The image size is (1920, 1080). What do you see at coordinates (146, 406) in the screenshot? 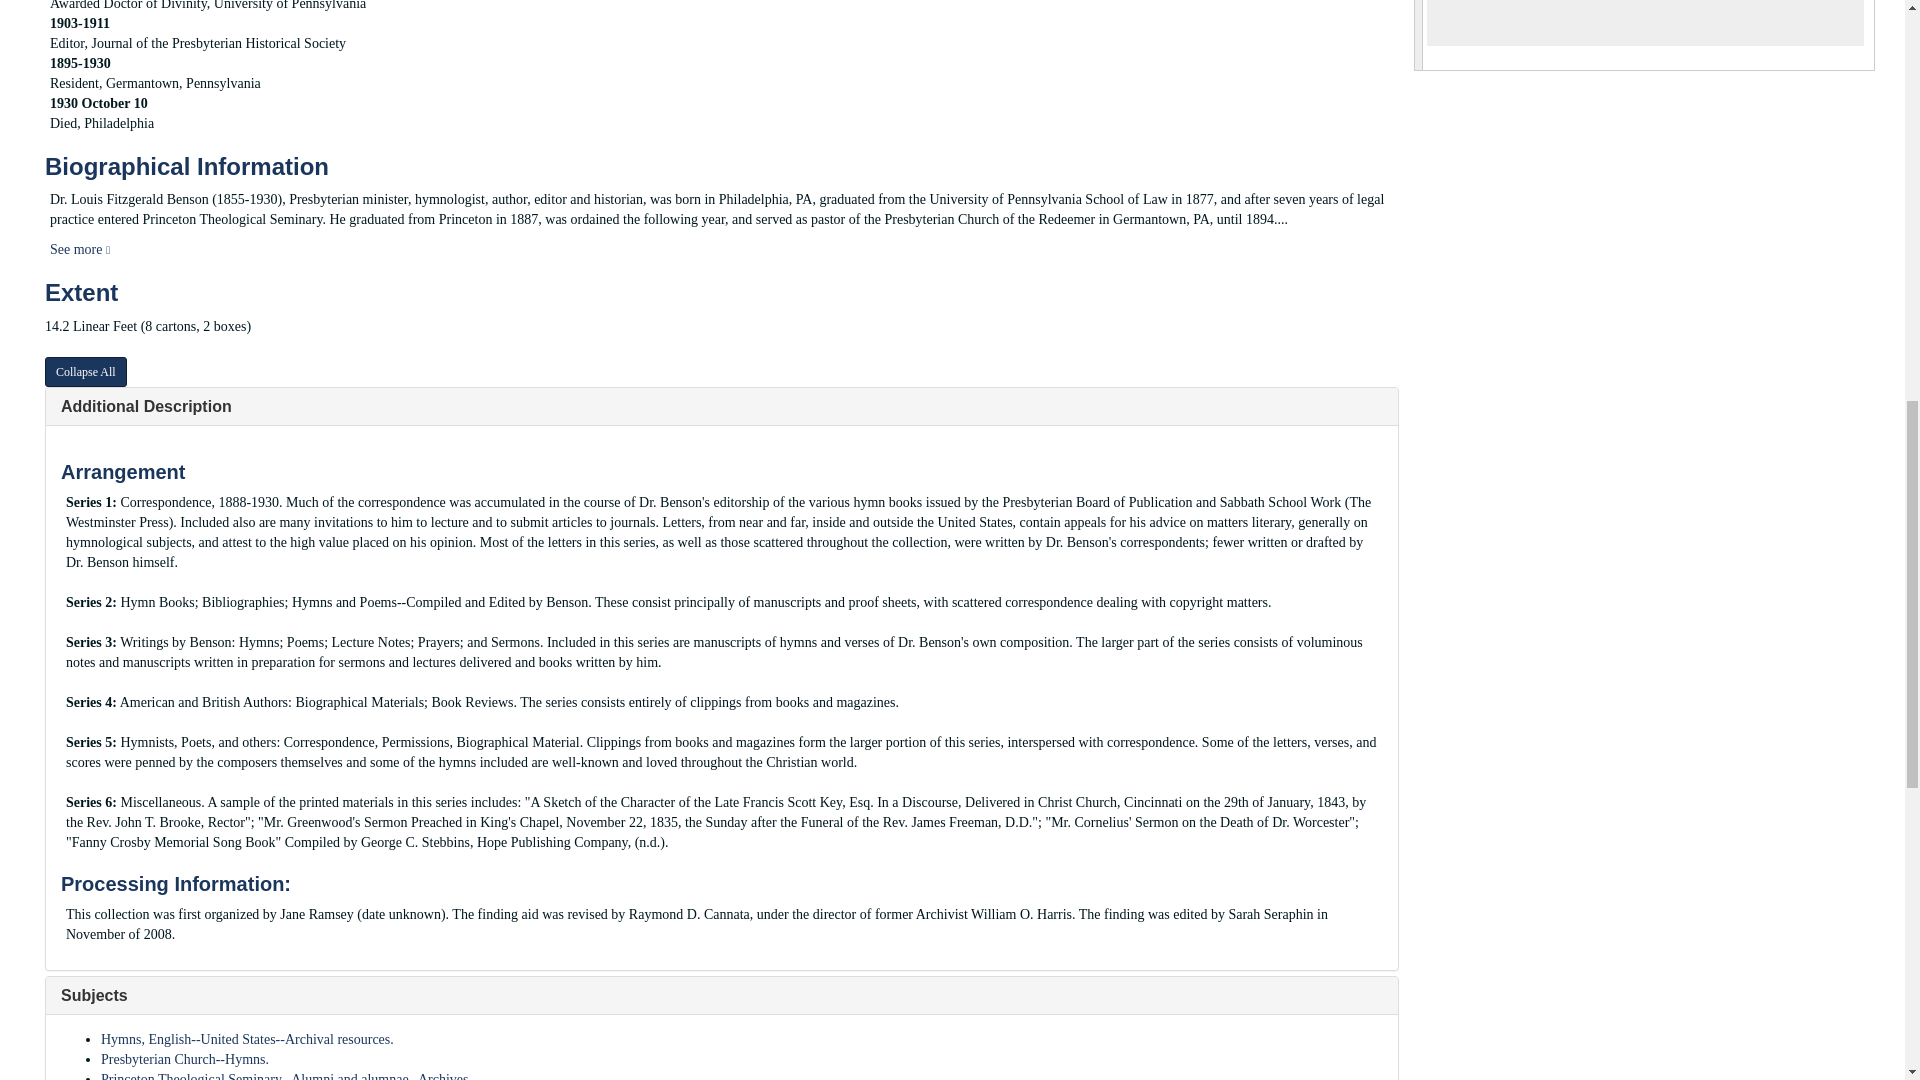
I see `Additional Description` at bounding box center [146, 406].